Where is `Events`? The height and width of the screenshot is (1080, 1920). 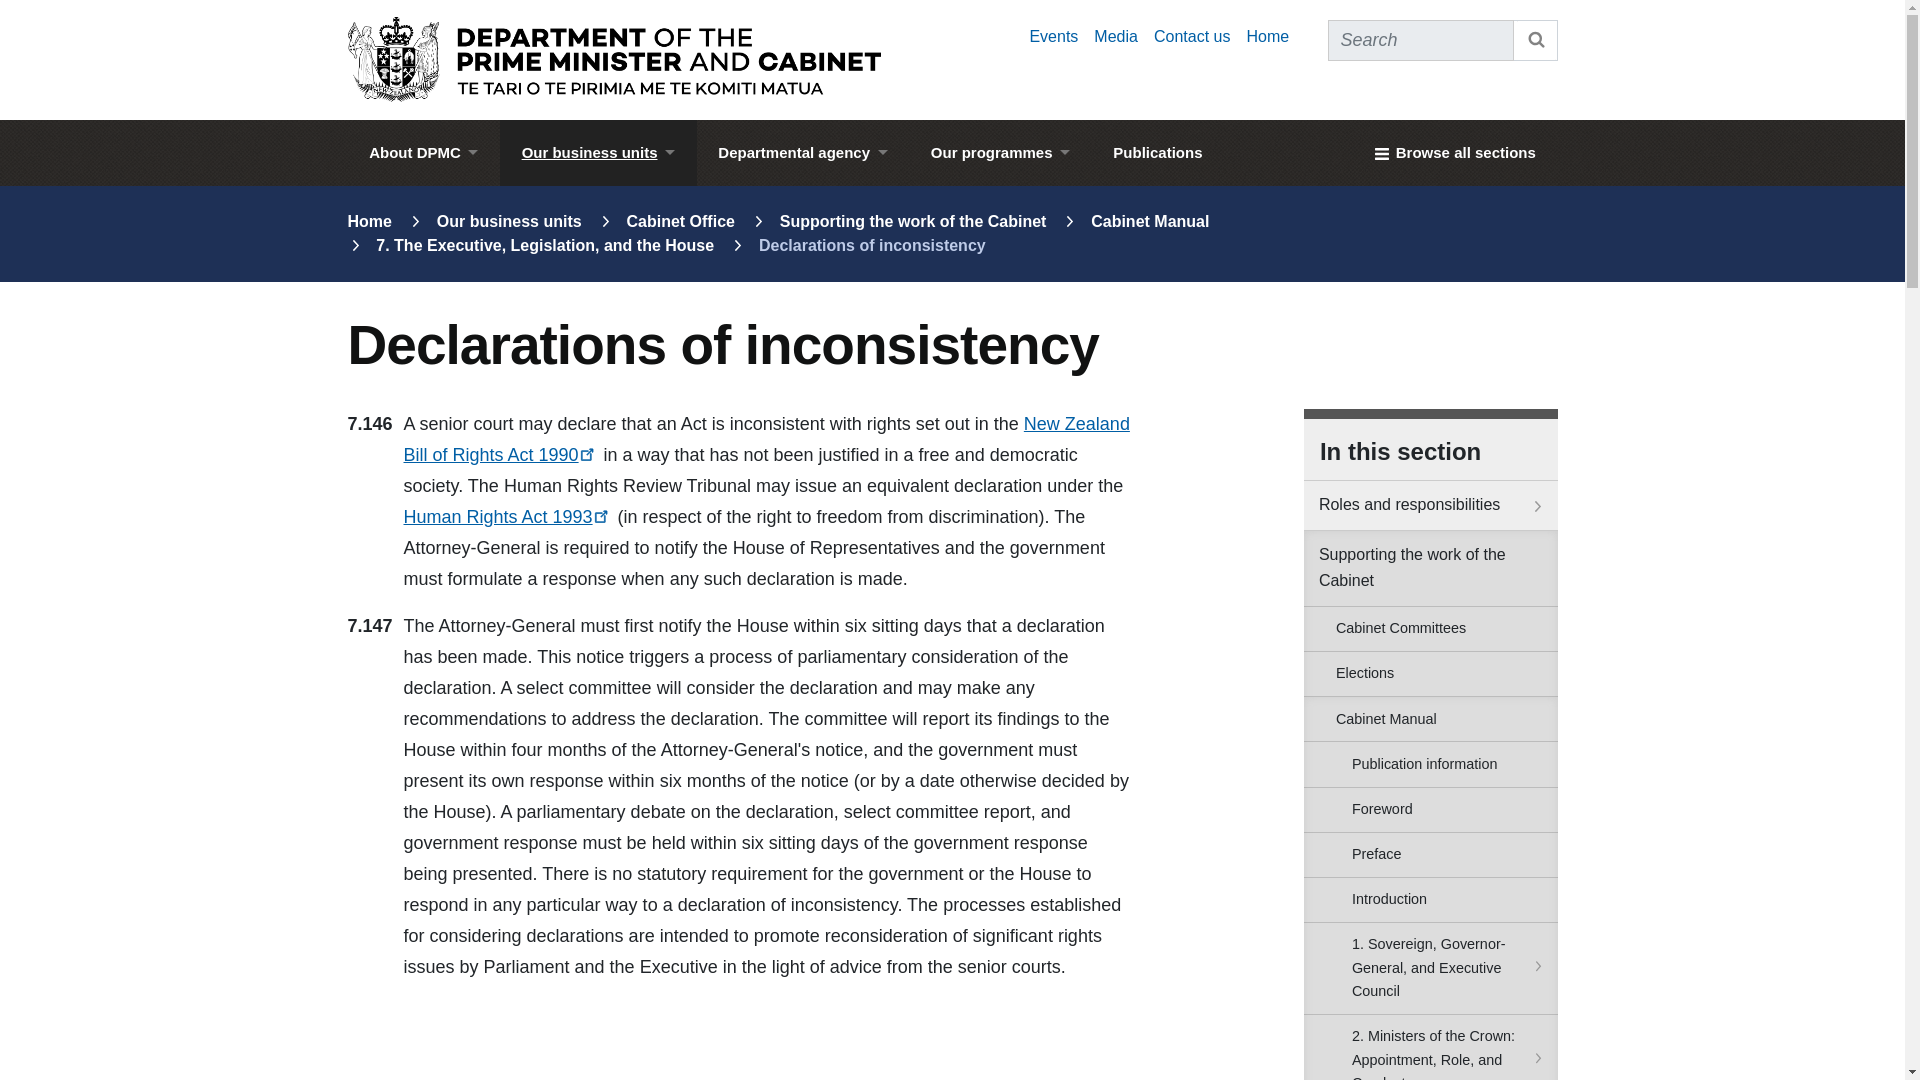 Events is located at coordinates (1053, 36).